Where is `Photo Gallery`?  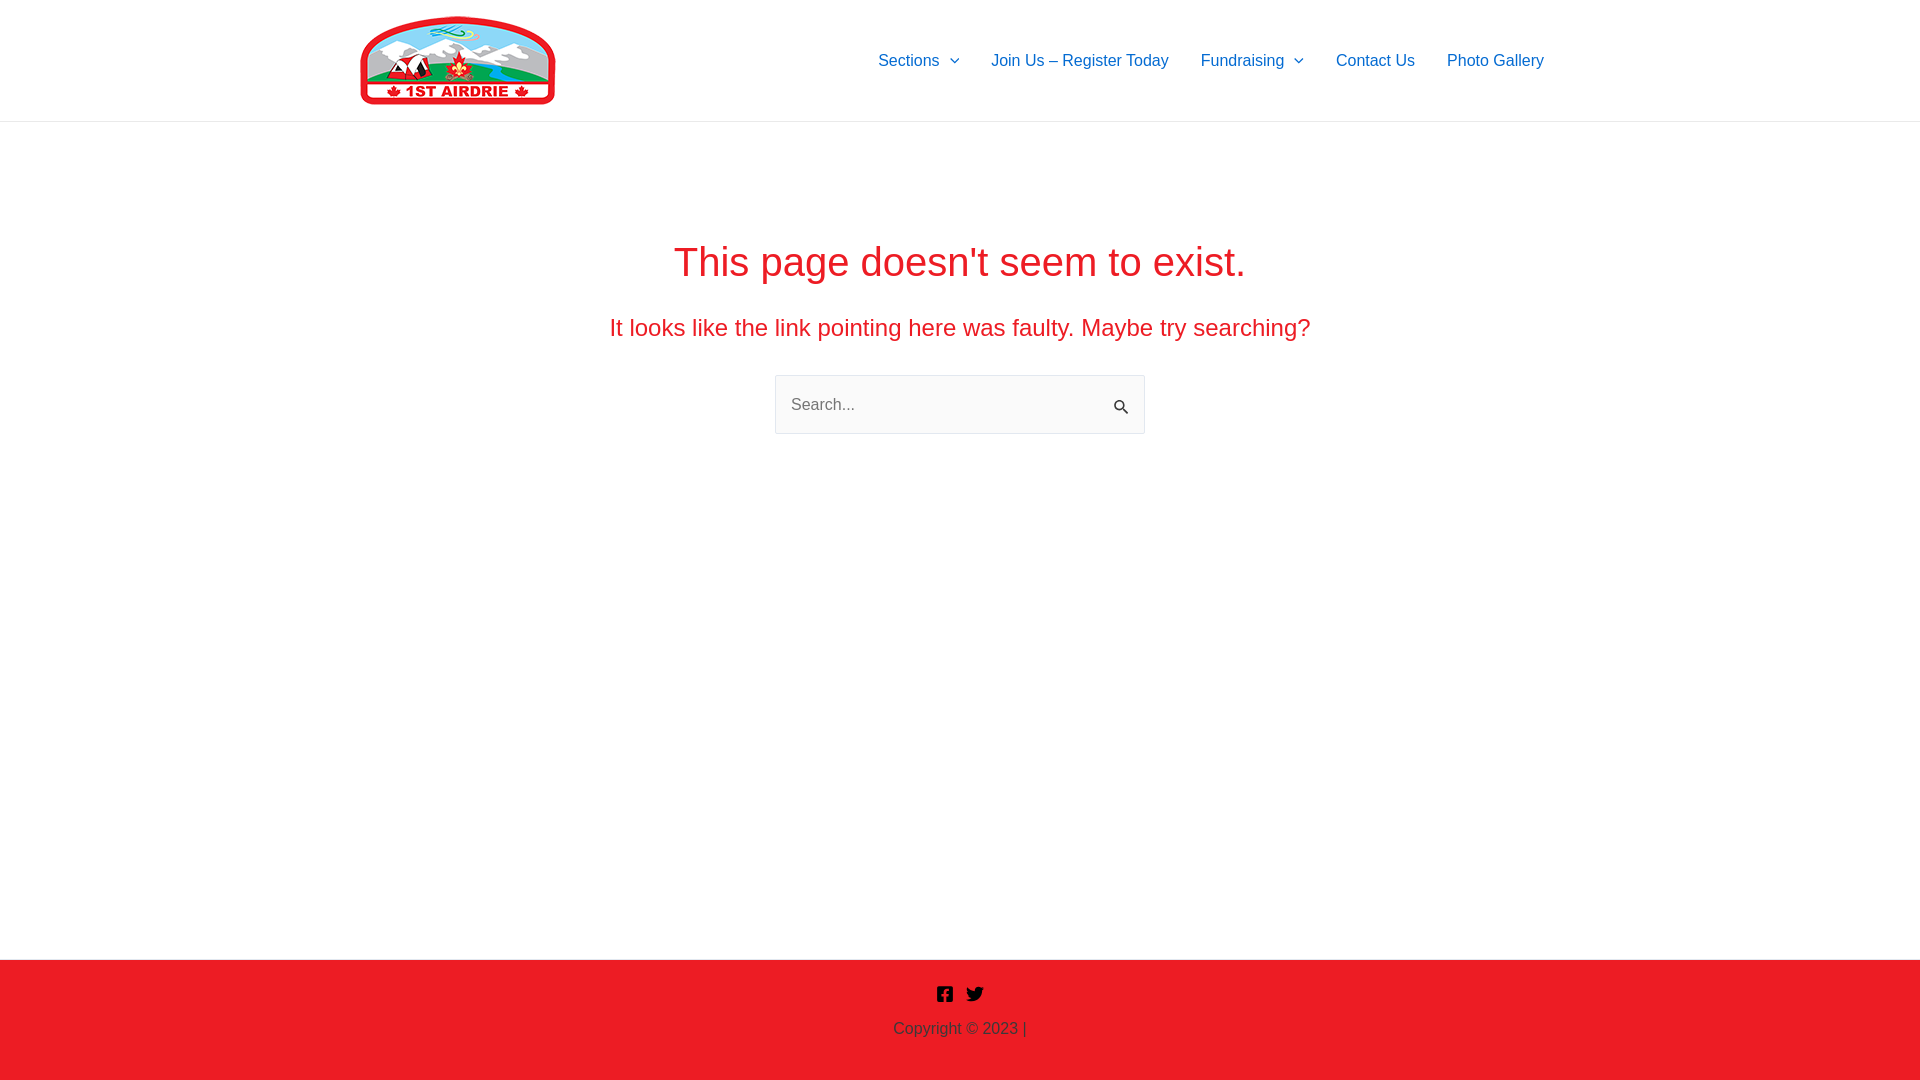 Photo Gallery is located at coordinates (1496, 60).